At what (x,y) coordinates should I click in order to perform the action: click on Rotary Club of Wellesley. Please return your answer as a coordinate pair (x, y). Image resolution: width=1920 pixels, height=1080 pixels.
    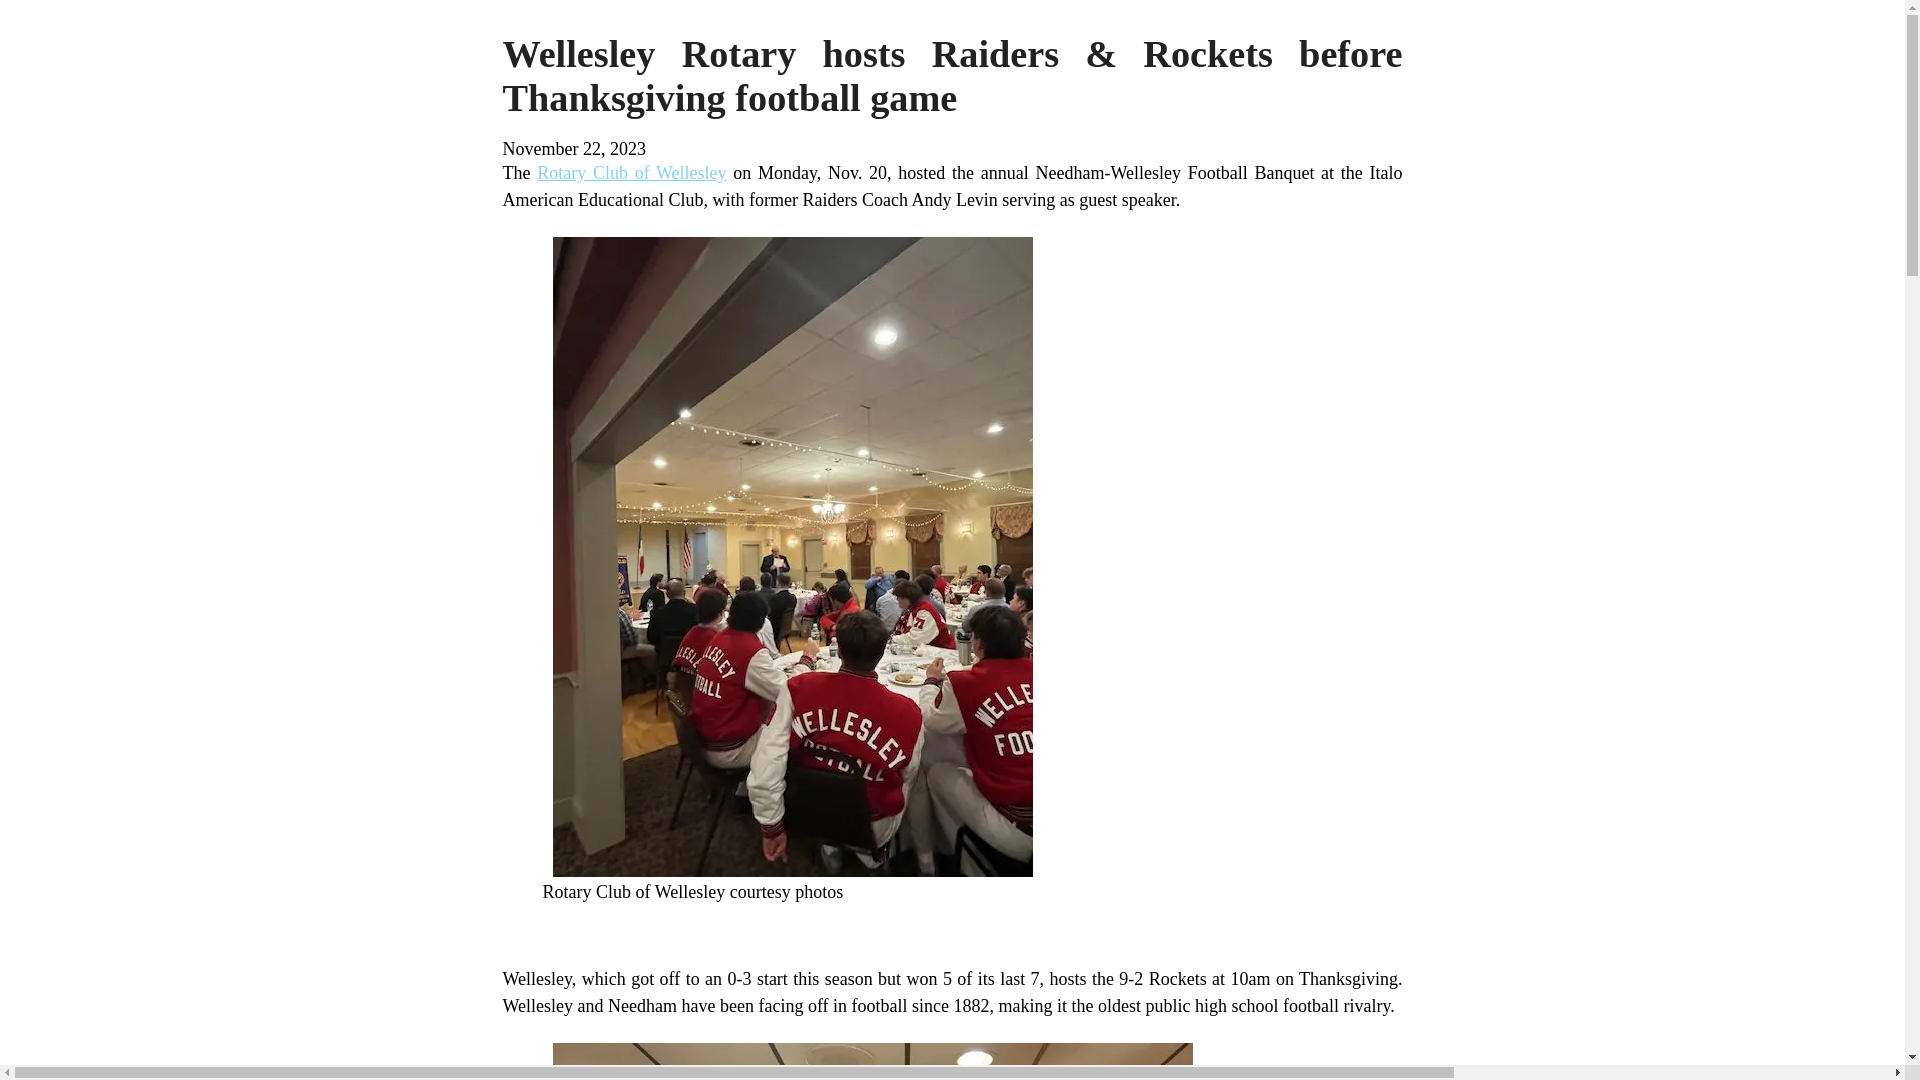
    Looking at the image, I should click on (631, 172).